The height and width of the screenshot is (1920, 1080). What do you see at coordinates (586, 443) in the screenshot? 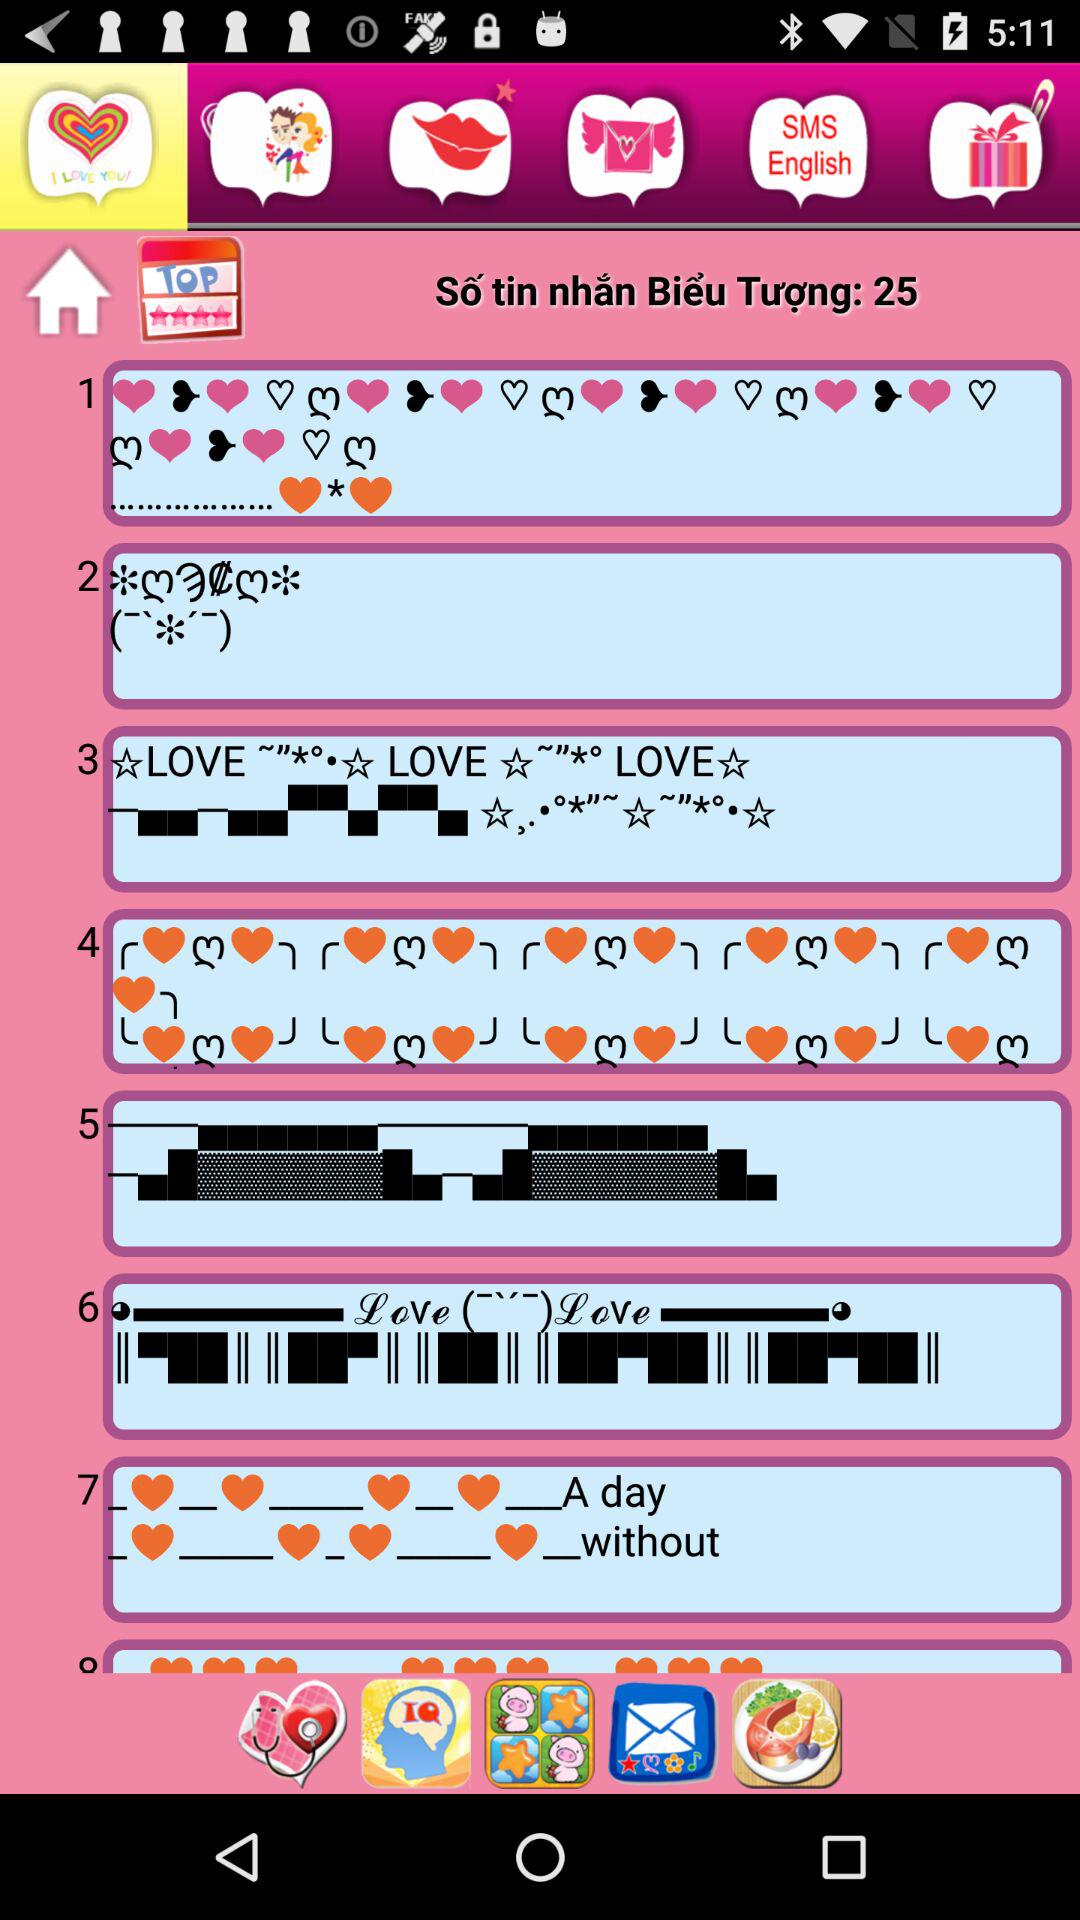
I see `select the icon to the right of the 1 item` at bounding box center [586, 443].